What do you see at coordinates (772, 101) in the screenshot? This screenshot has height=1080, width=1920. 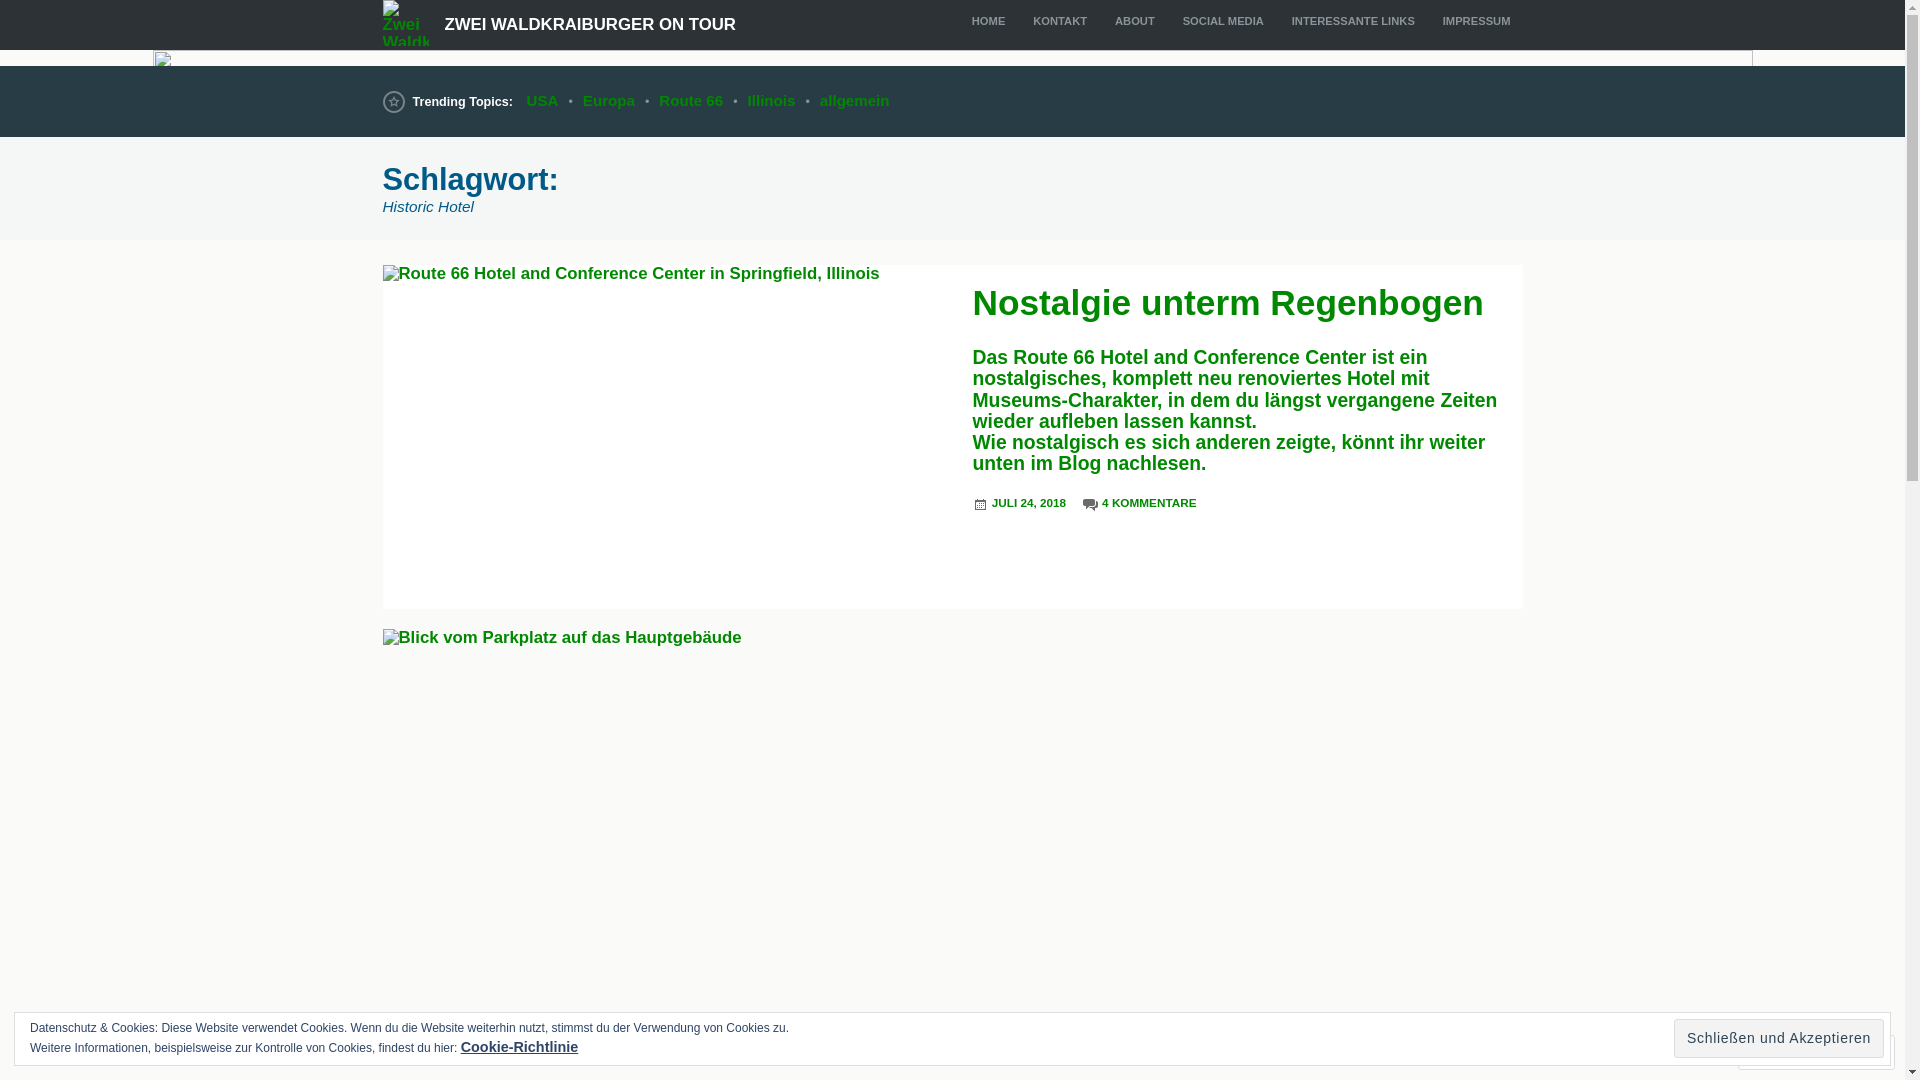 I see `Illinois` at bounding box center [772, 101].